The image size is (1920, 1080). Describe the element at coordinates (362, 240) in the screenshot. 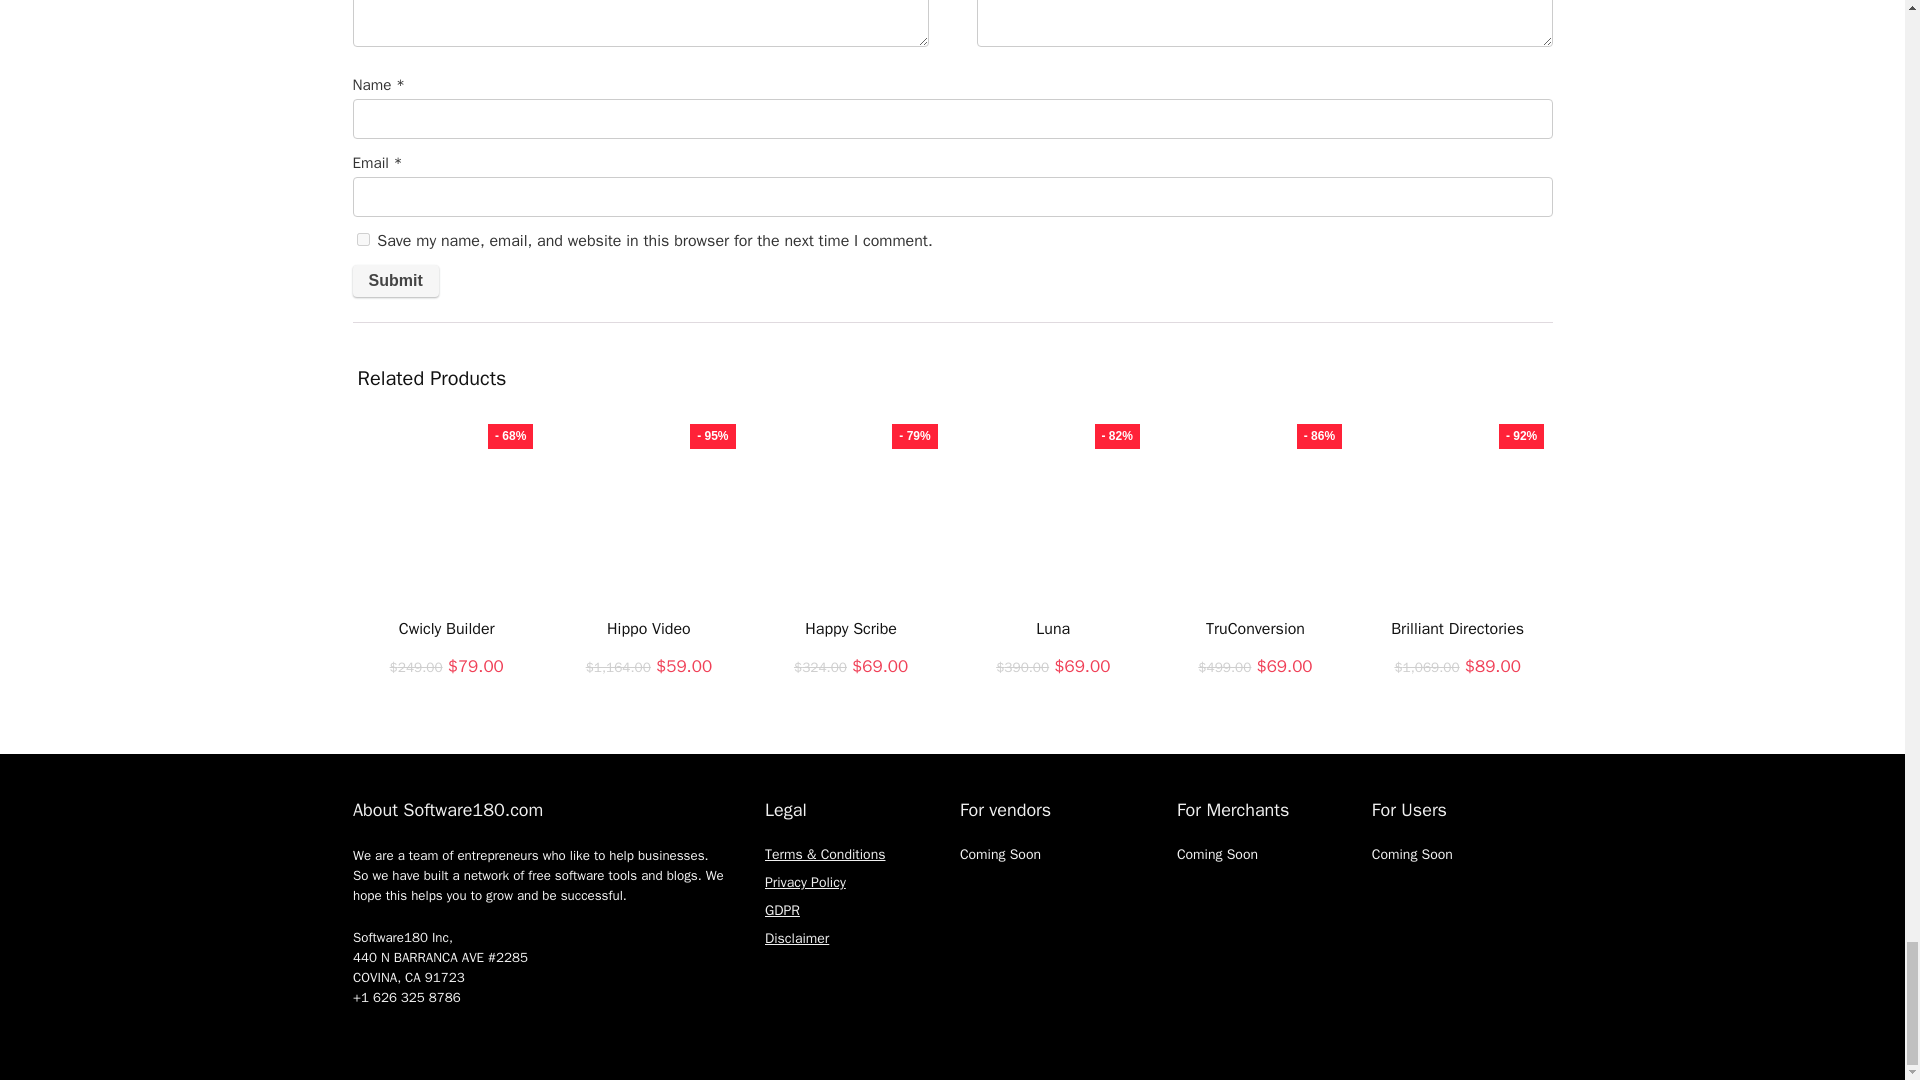

I see `yes` at that location.